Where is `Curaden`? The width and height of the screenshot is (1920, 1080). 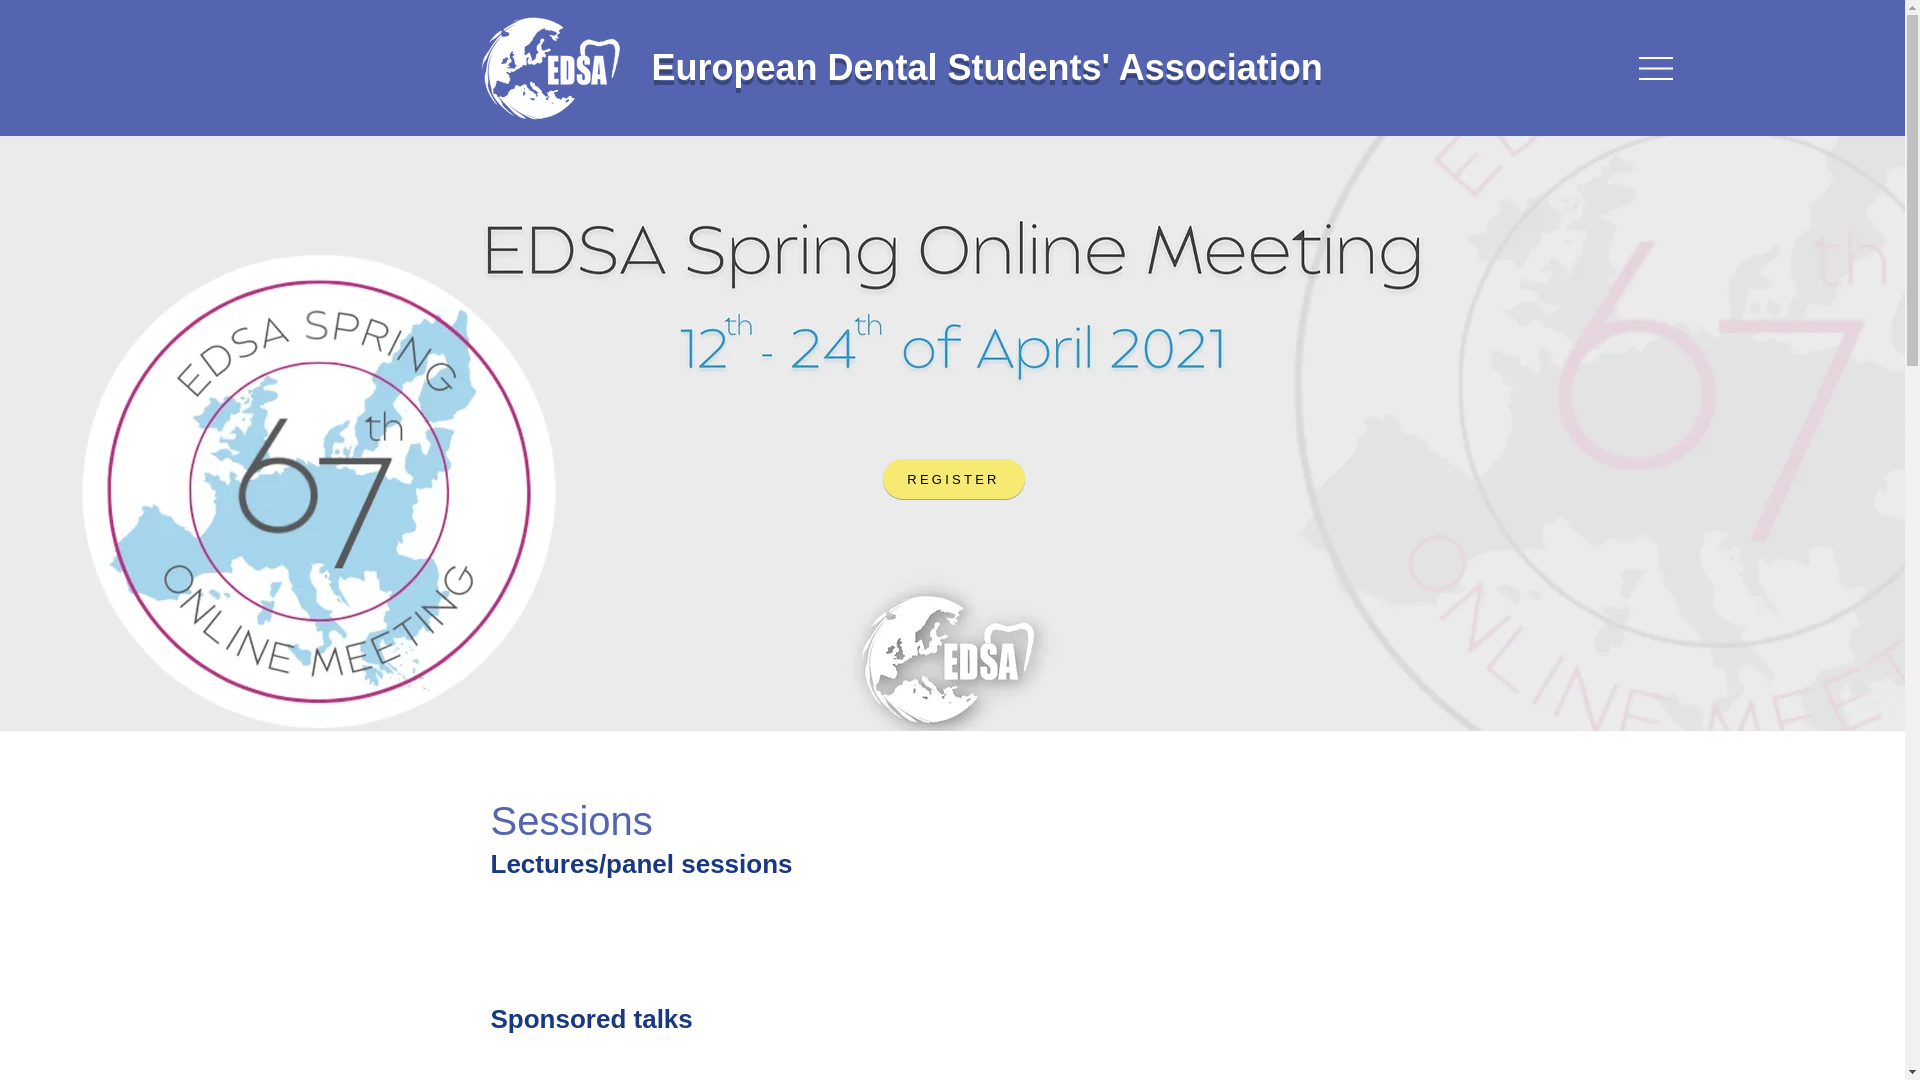 Curaden is located at coordinates (587, 1072).